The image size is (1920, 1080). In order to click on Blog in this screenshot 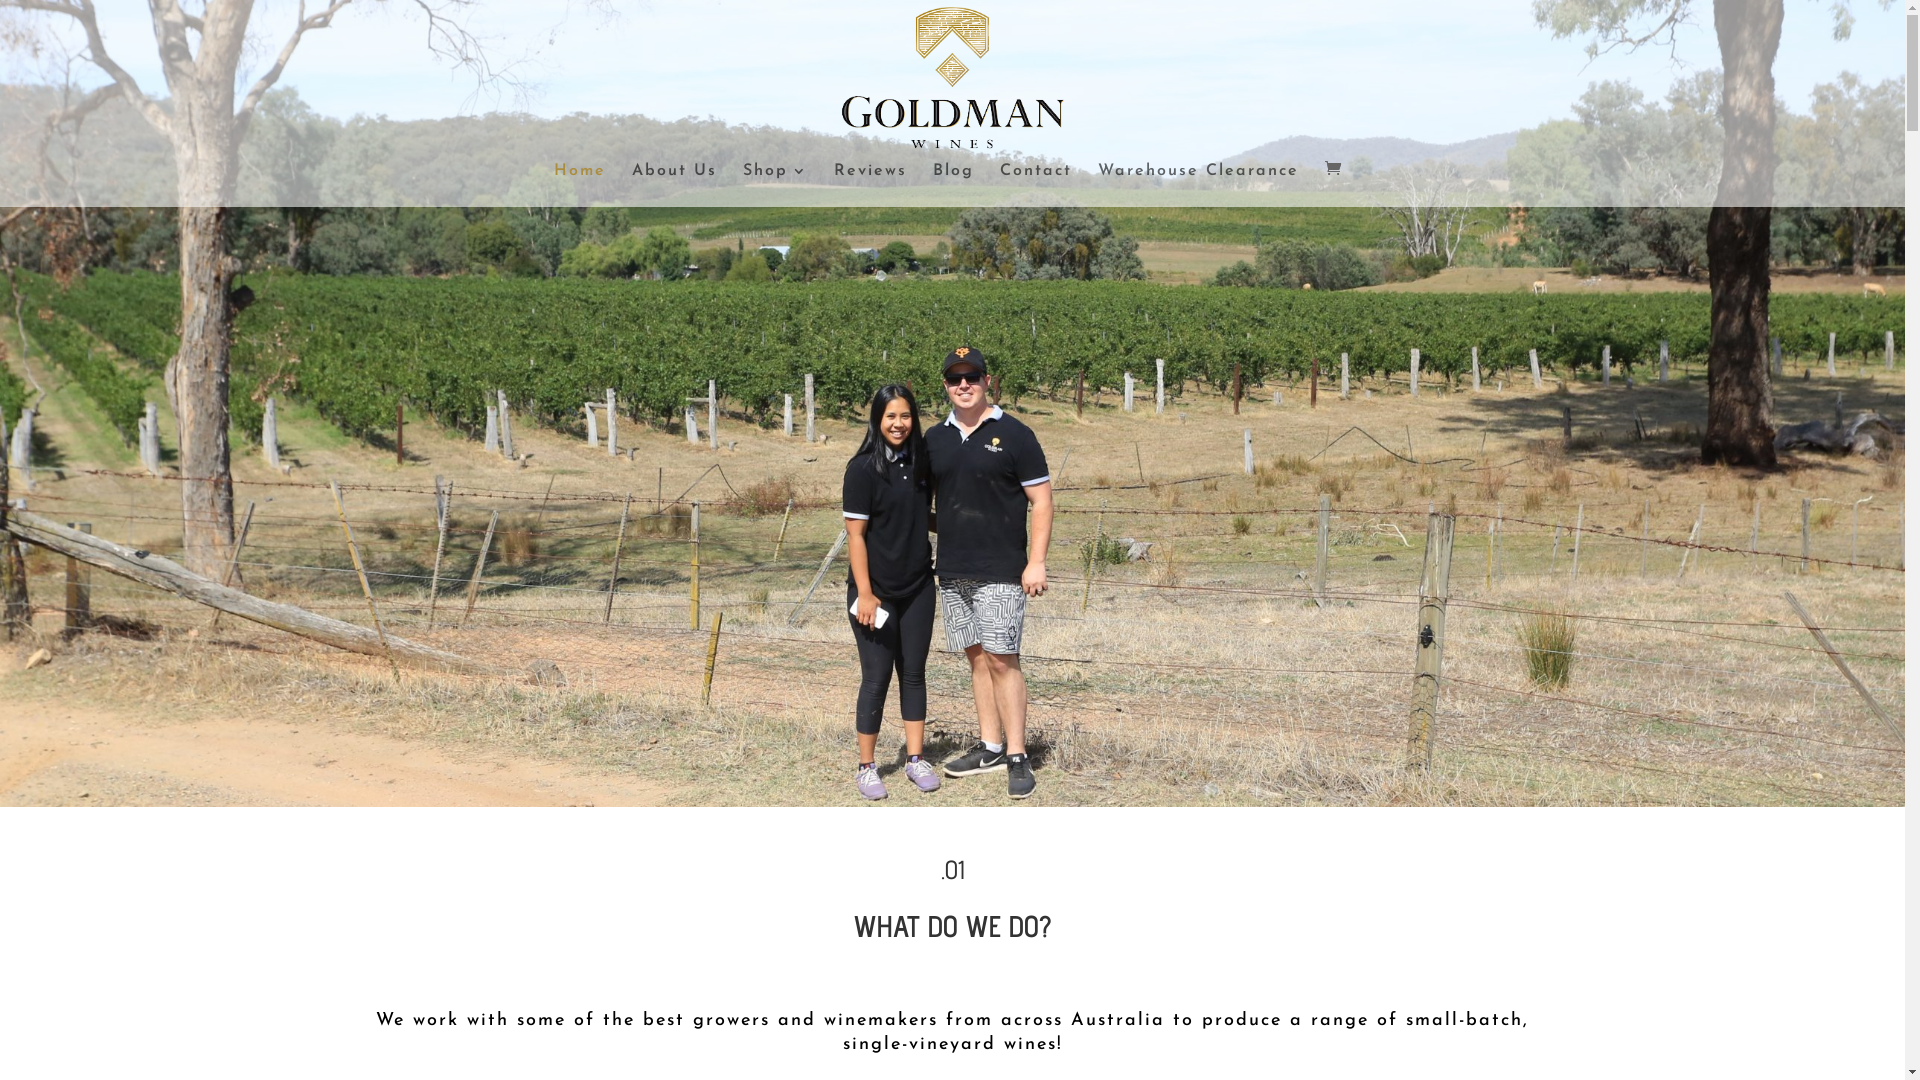, I will do `click(954, 186)`.